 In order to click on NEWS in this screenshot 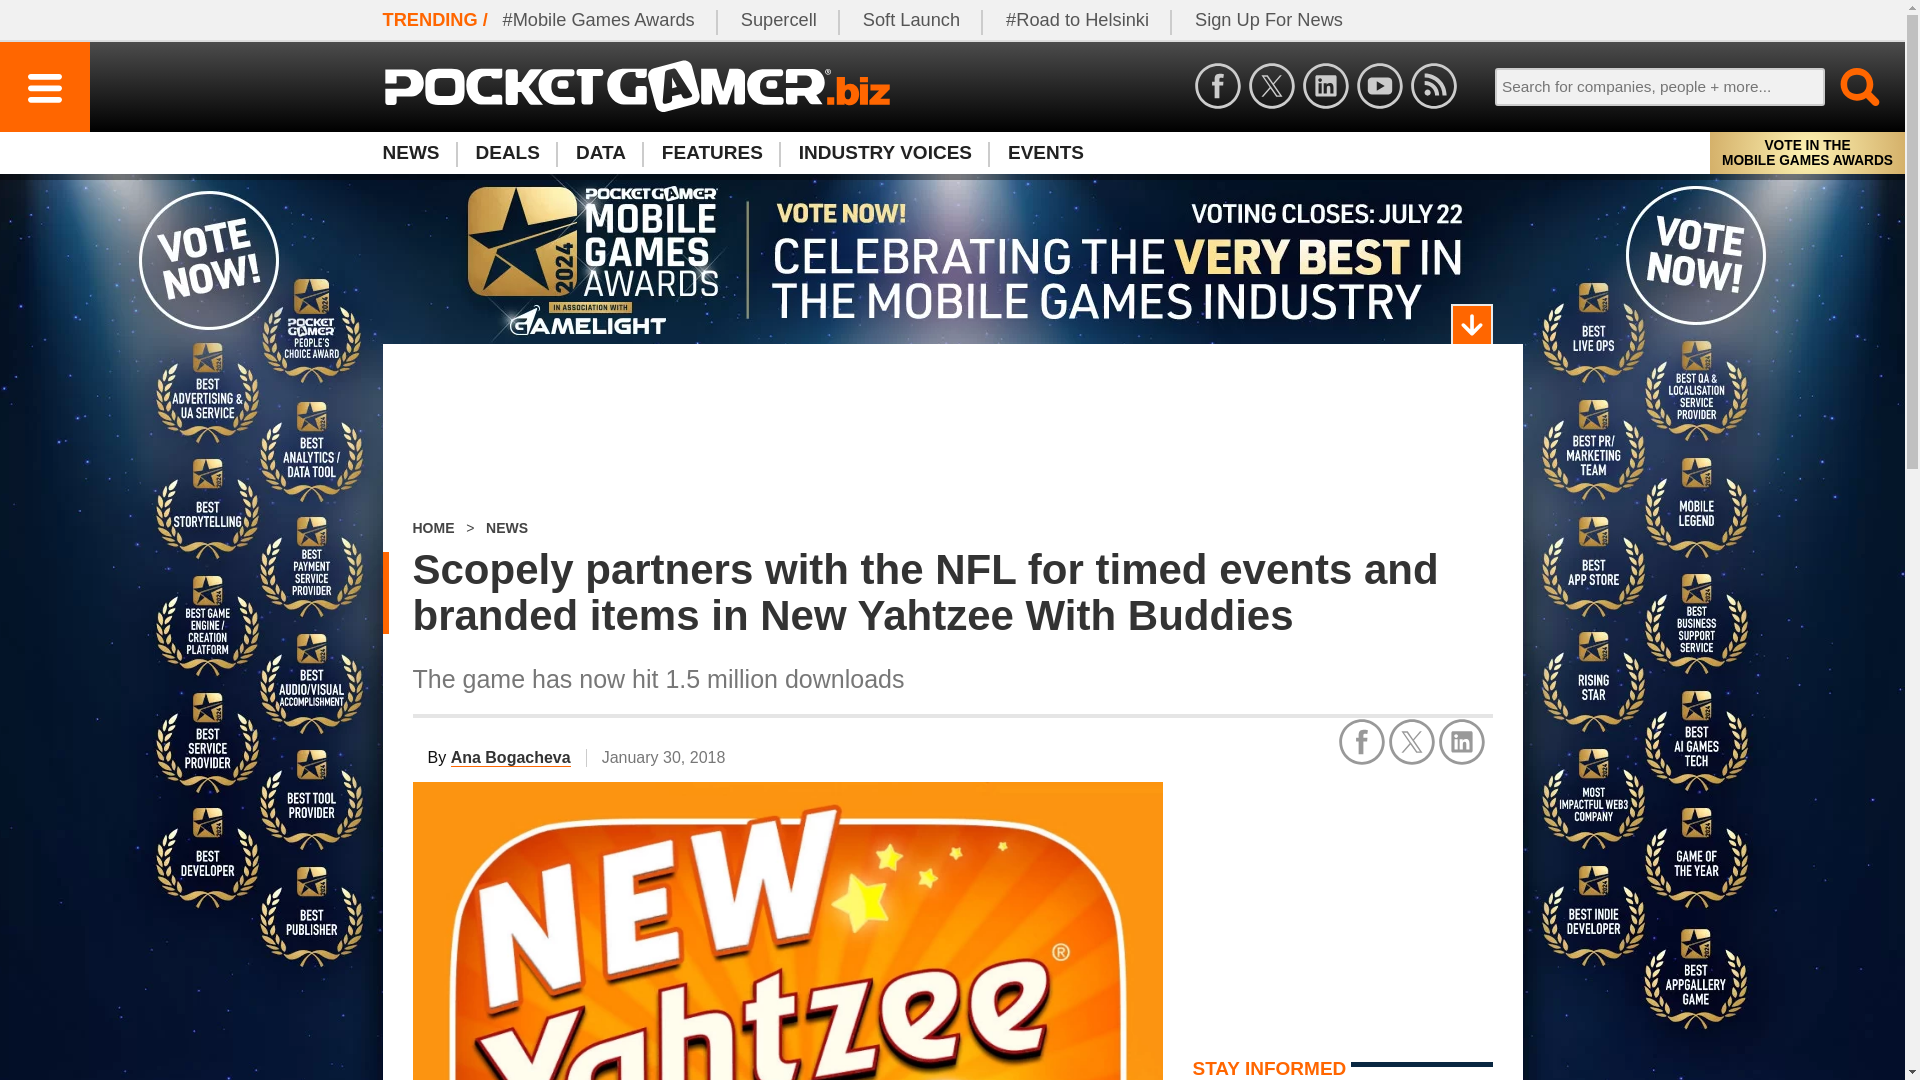, I will do `click(506, 528)`.